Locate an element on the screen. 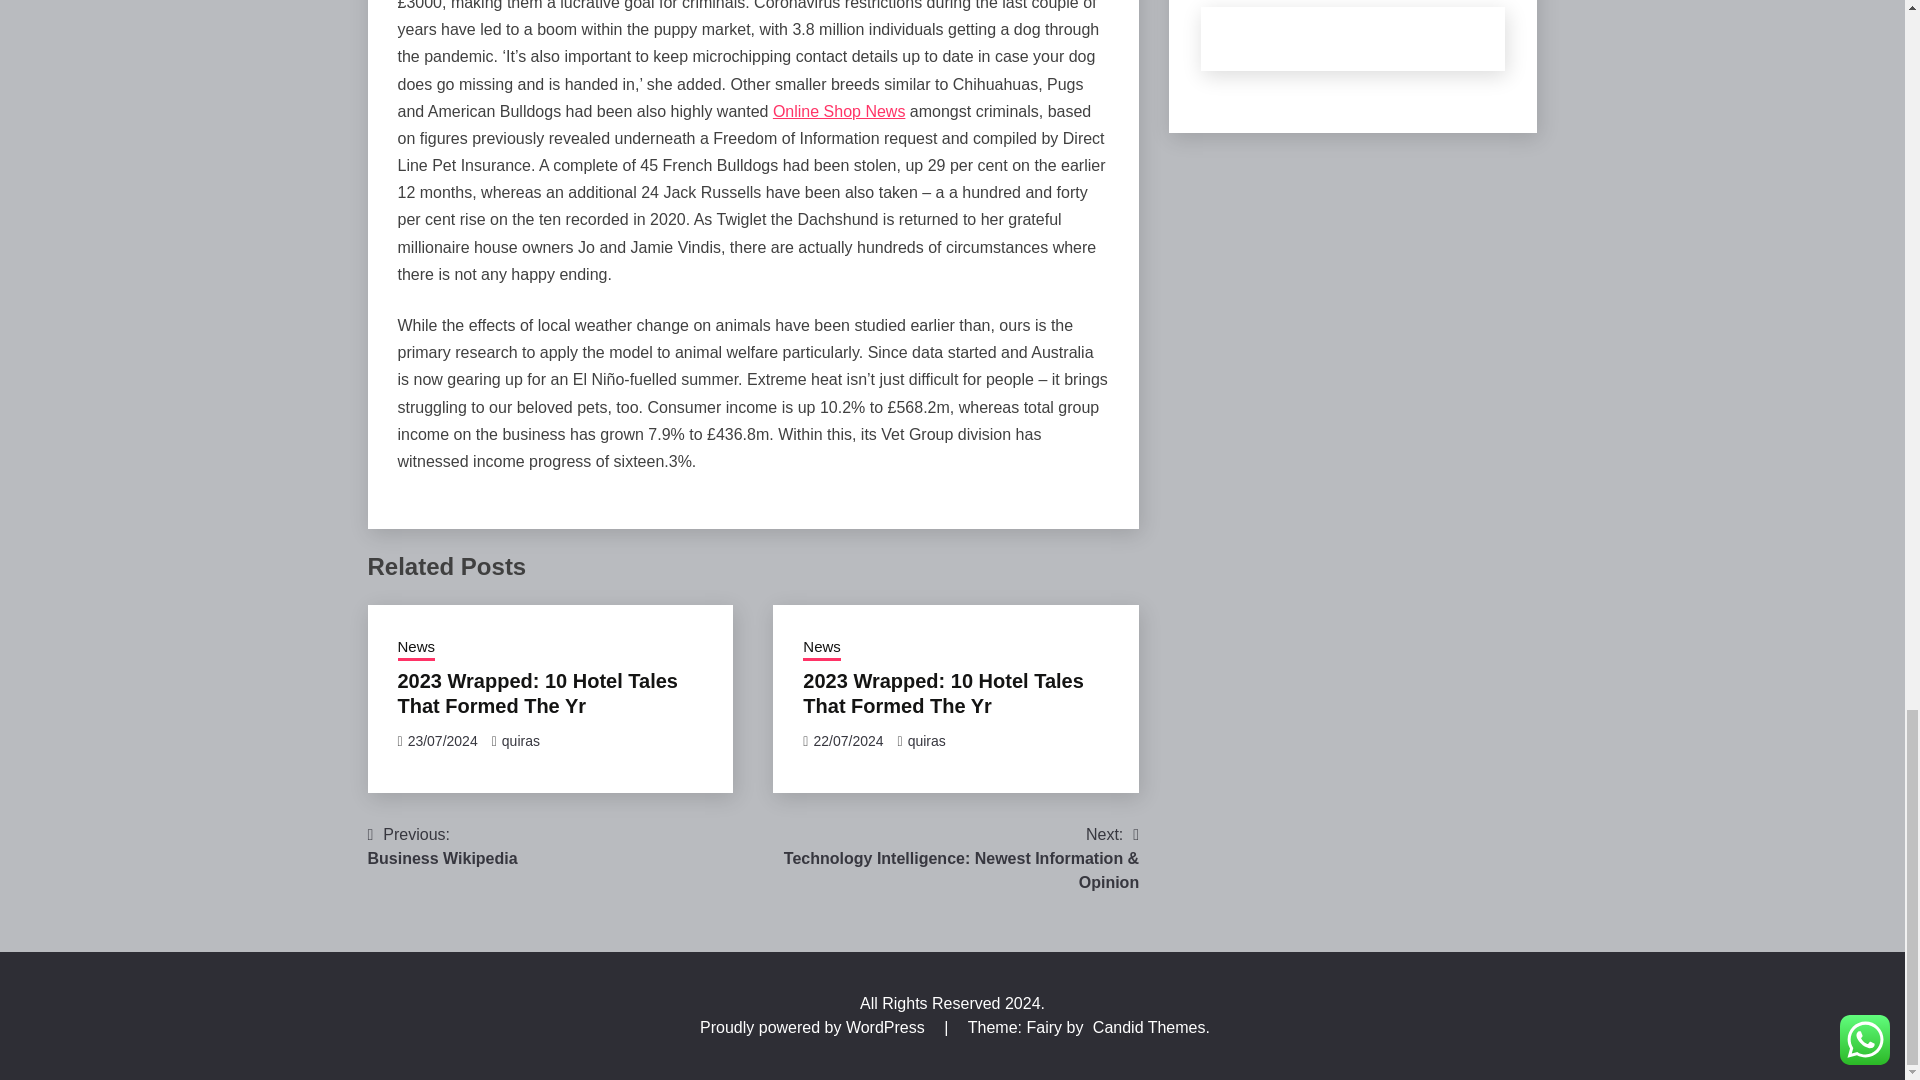  2023 Wrapped: 10 Hotel Tales That Formed The Yr is located at coordinates (537, 693).